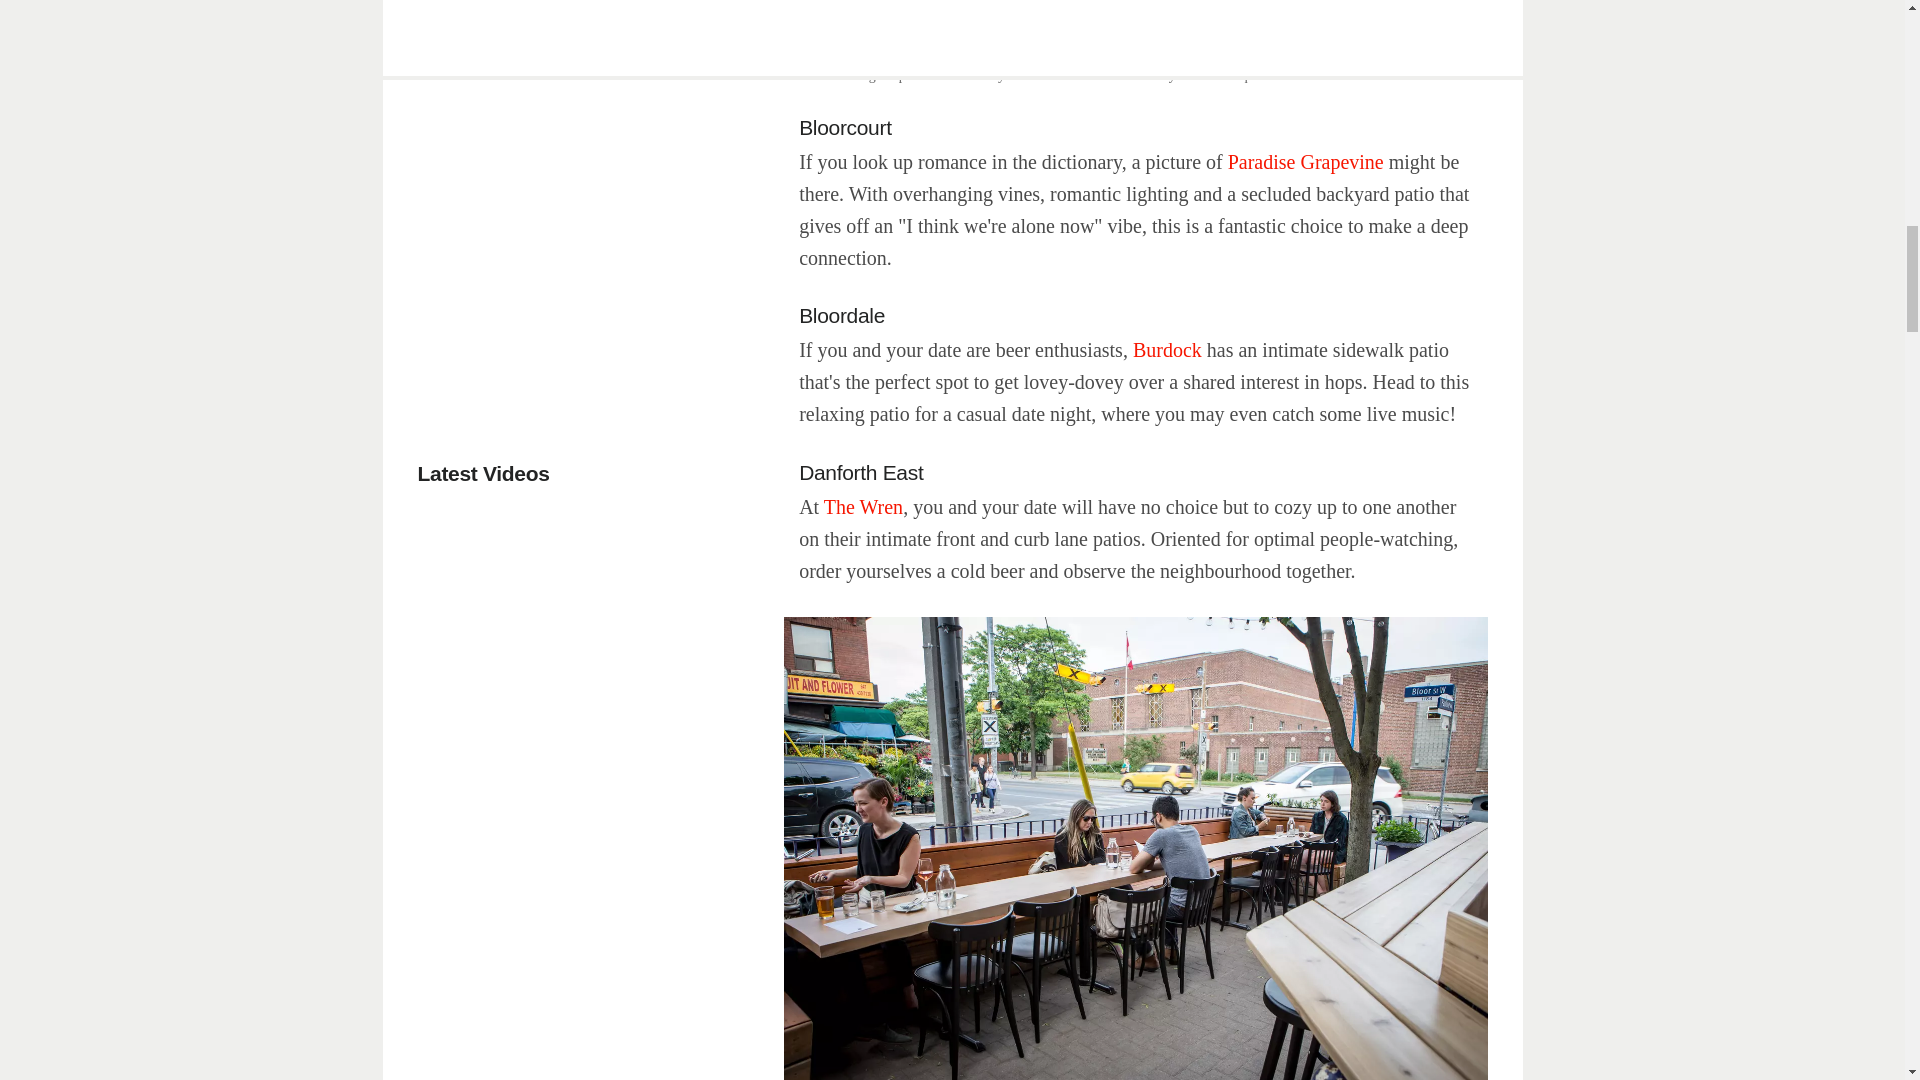  Describe the element at coordinates (1306, 160) in the screenshot. I see `Paradise Grapevine` at that location.